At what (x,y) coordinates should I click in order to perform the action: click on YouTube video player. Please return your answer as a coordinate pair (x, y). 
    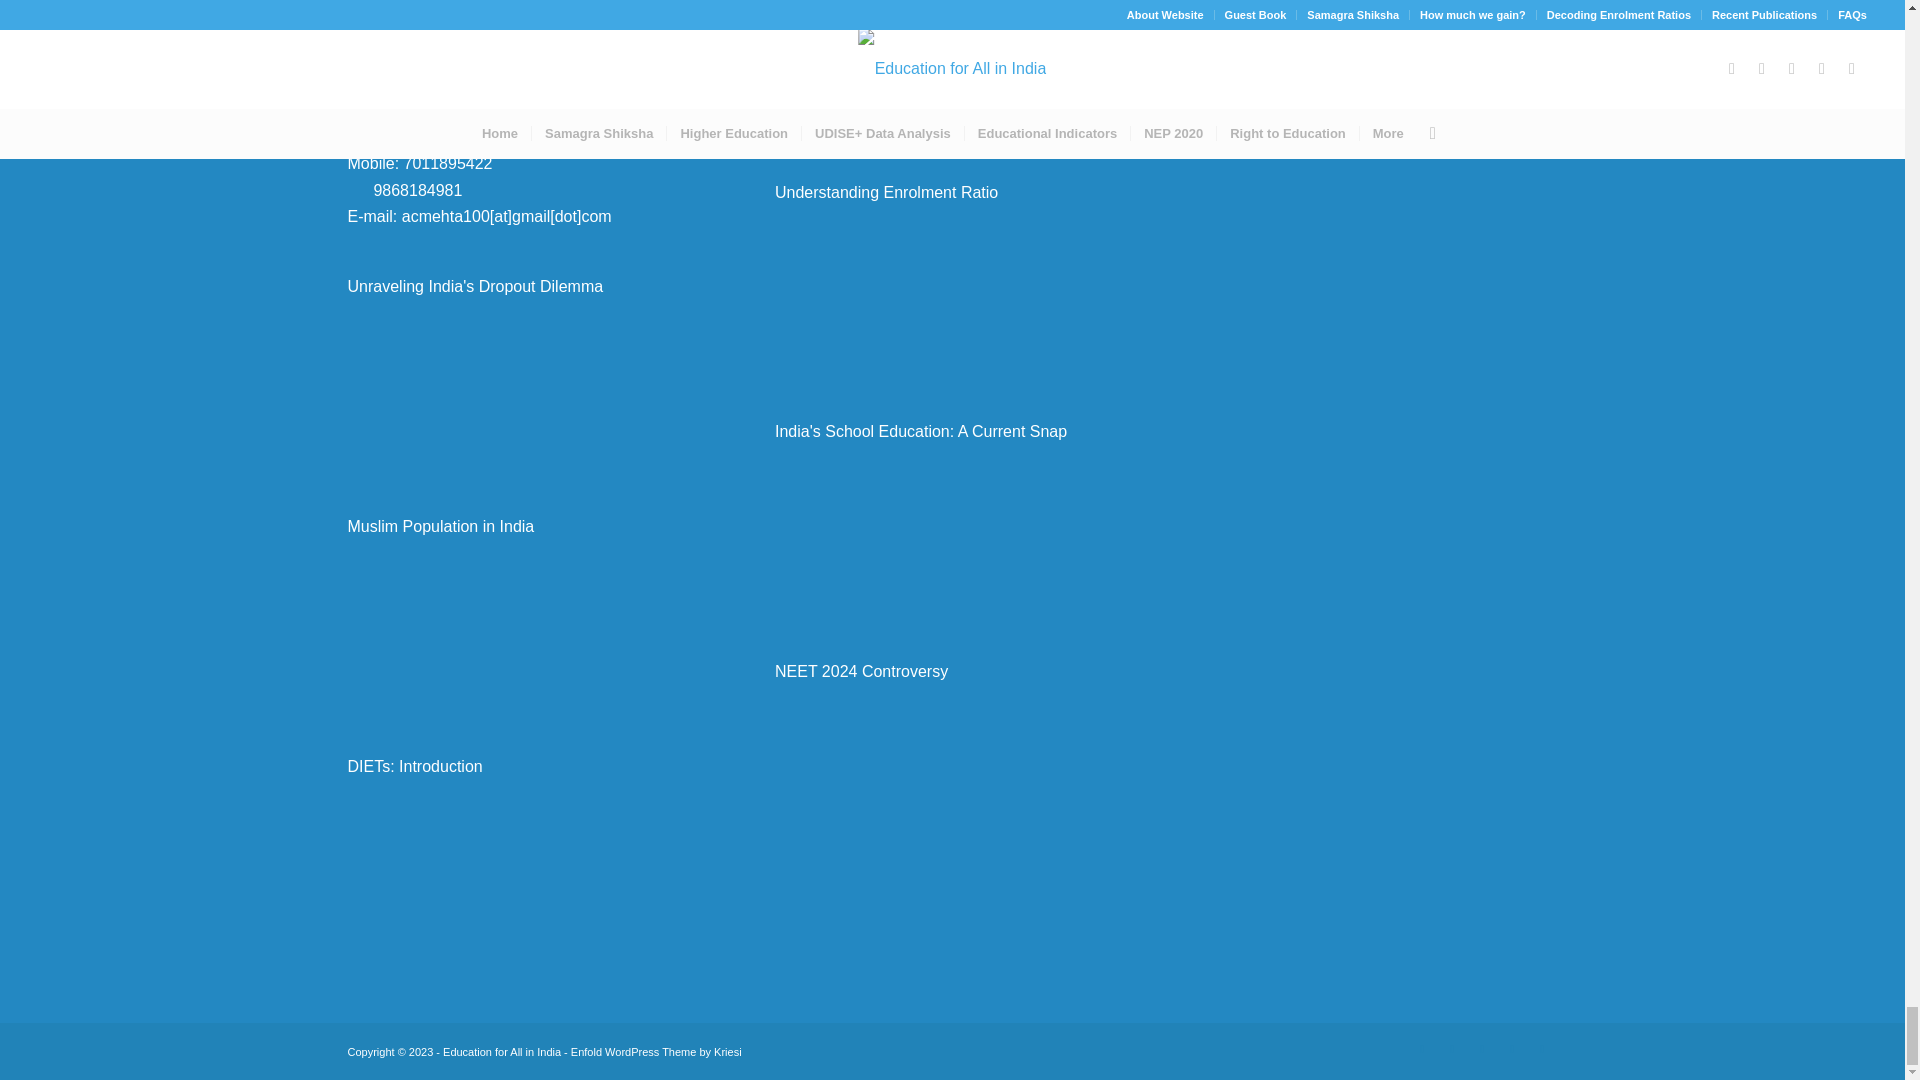
    Looking at the image, I should click on (524, 627).